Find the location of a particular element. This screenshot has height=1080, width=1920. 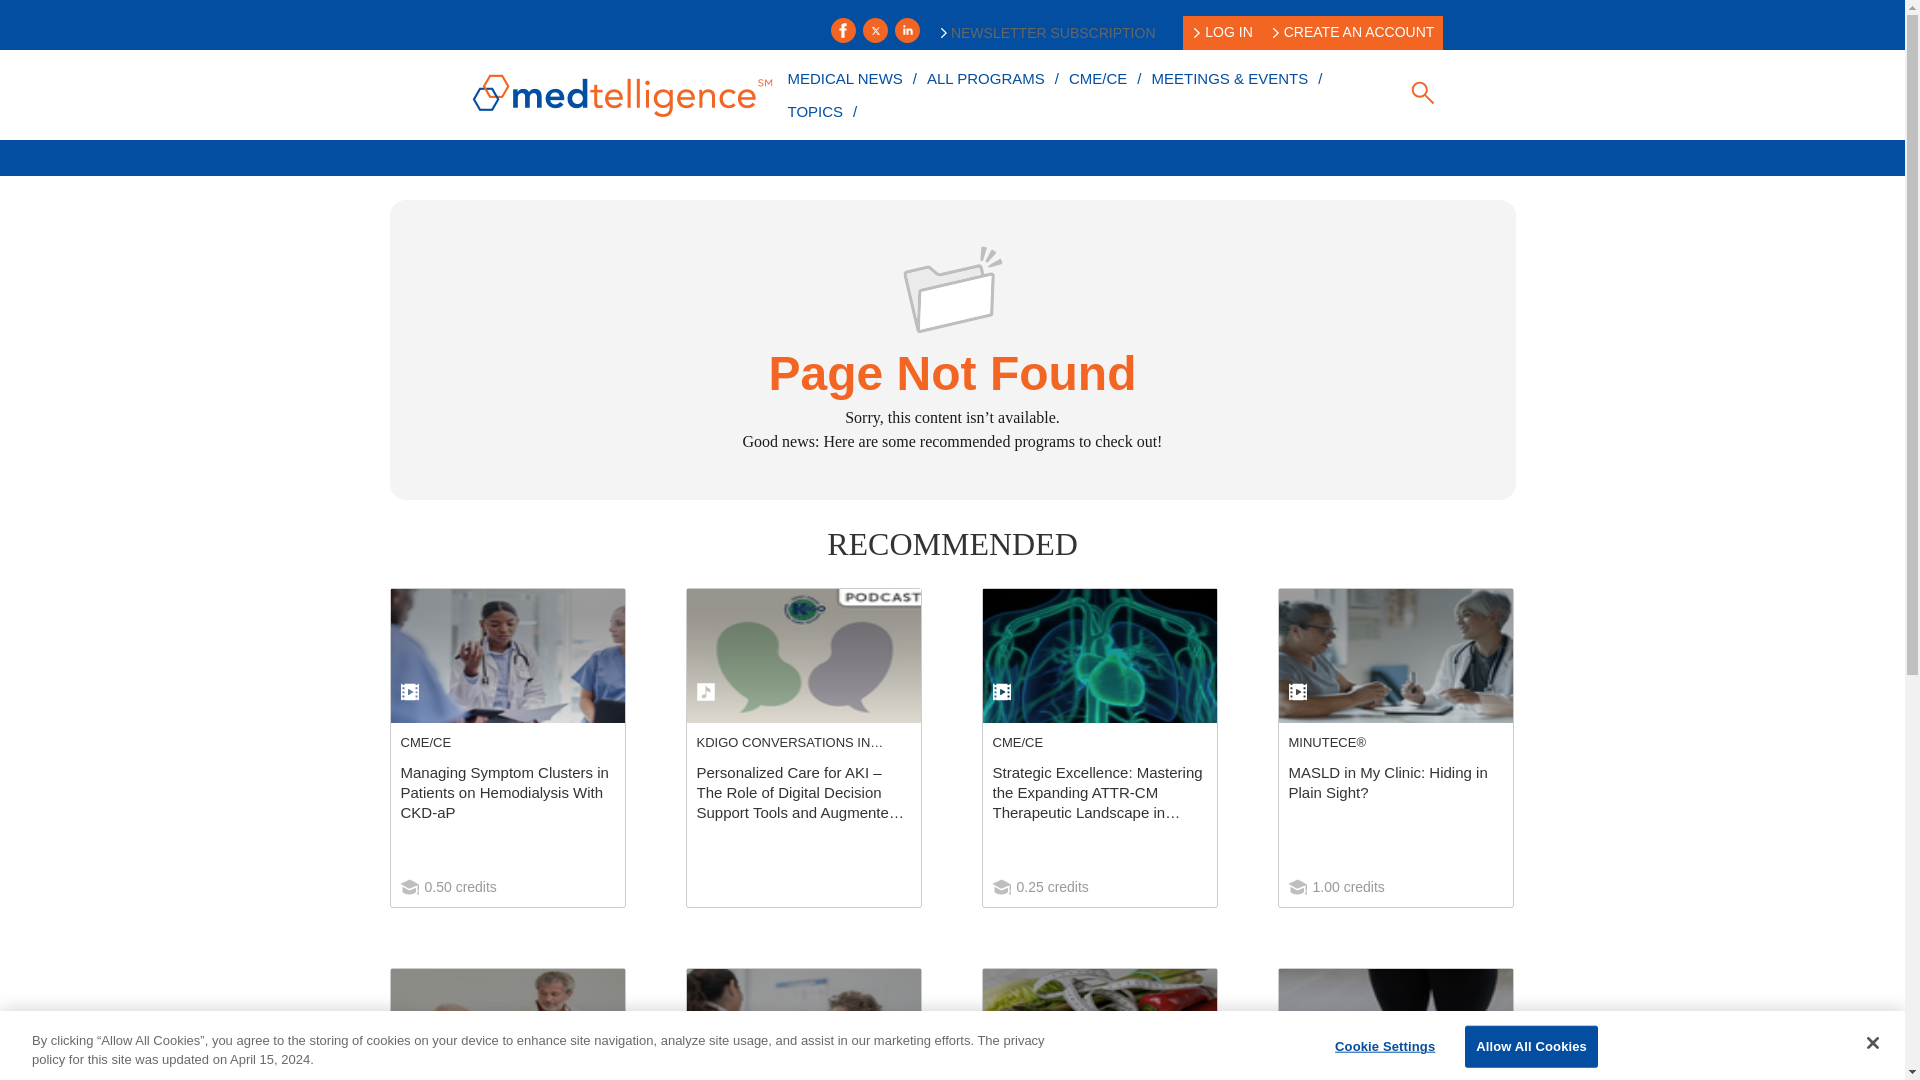

Medtelligence is located at coordinates (622, 94).